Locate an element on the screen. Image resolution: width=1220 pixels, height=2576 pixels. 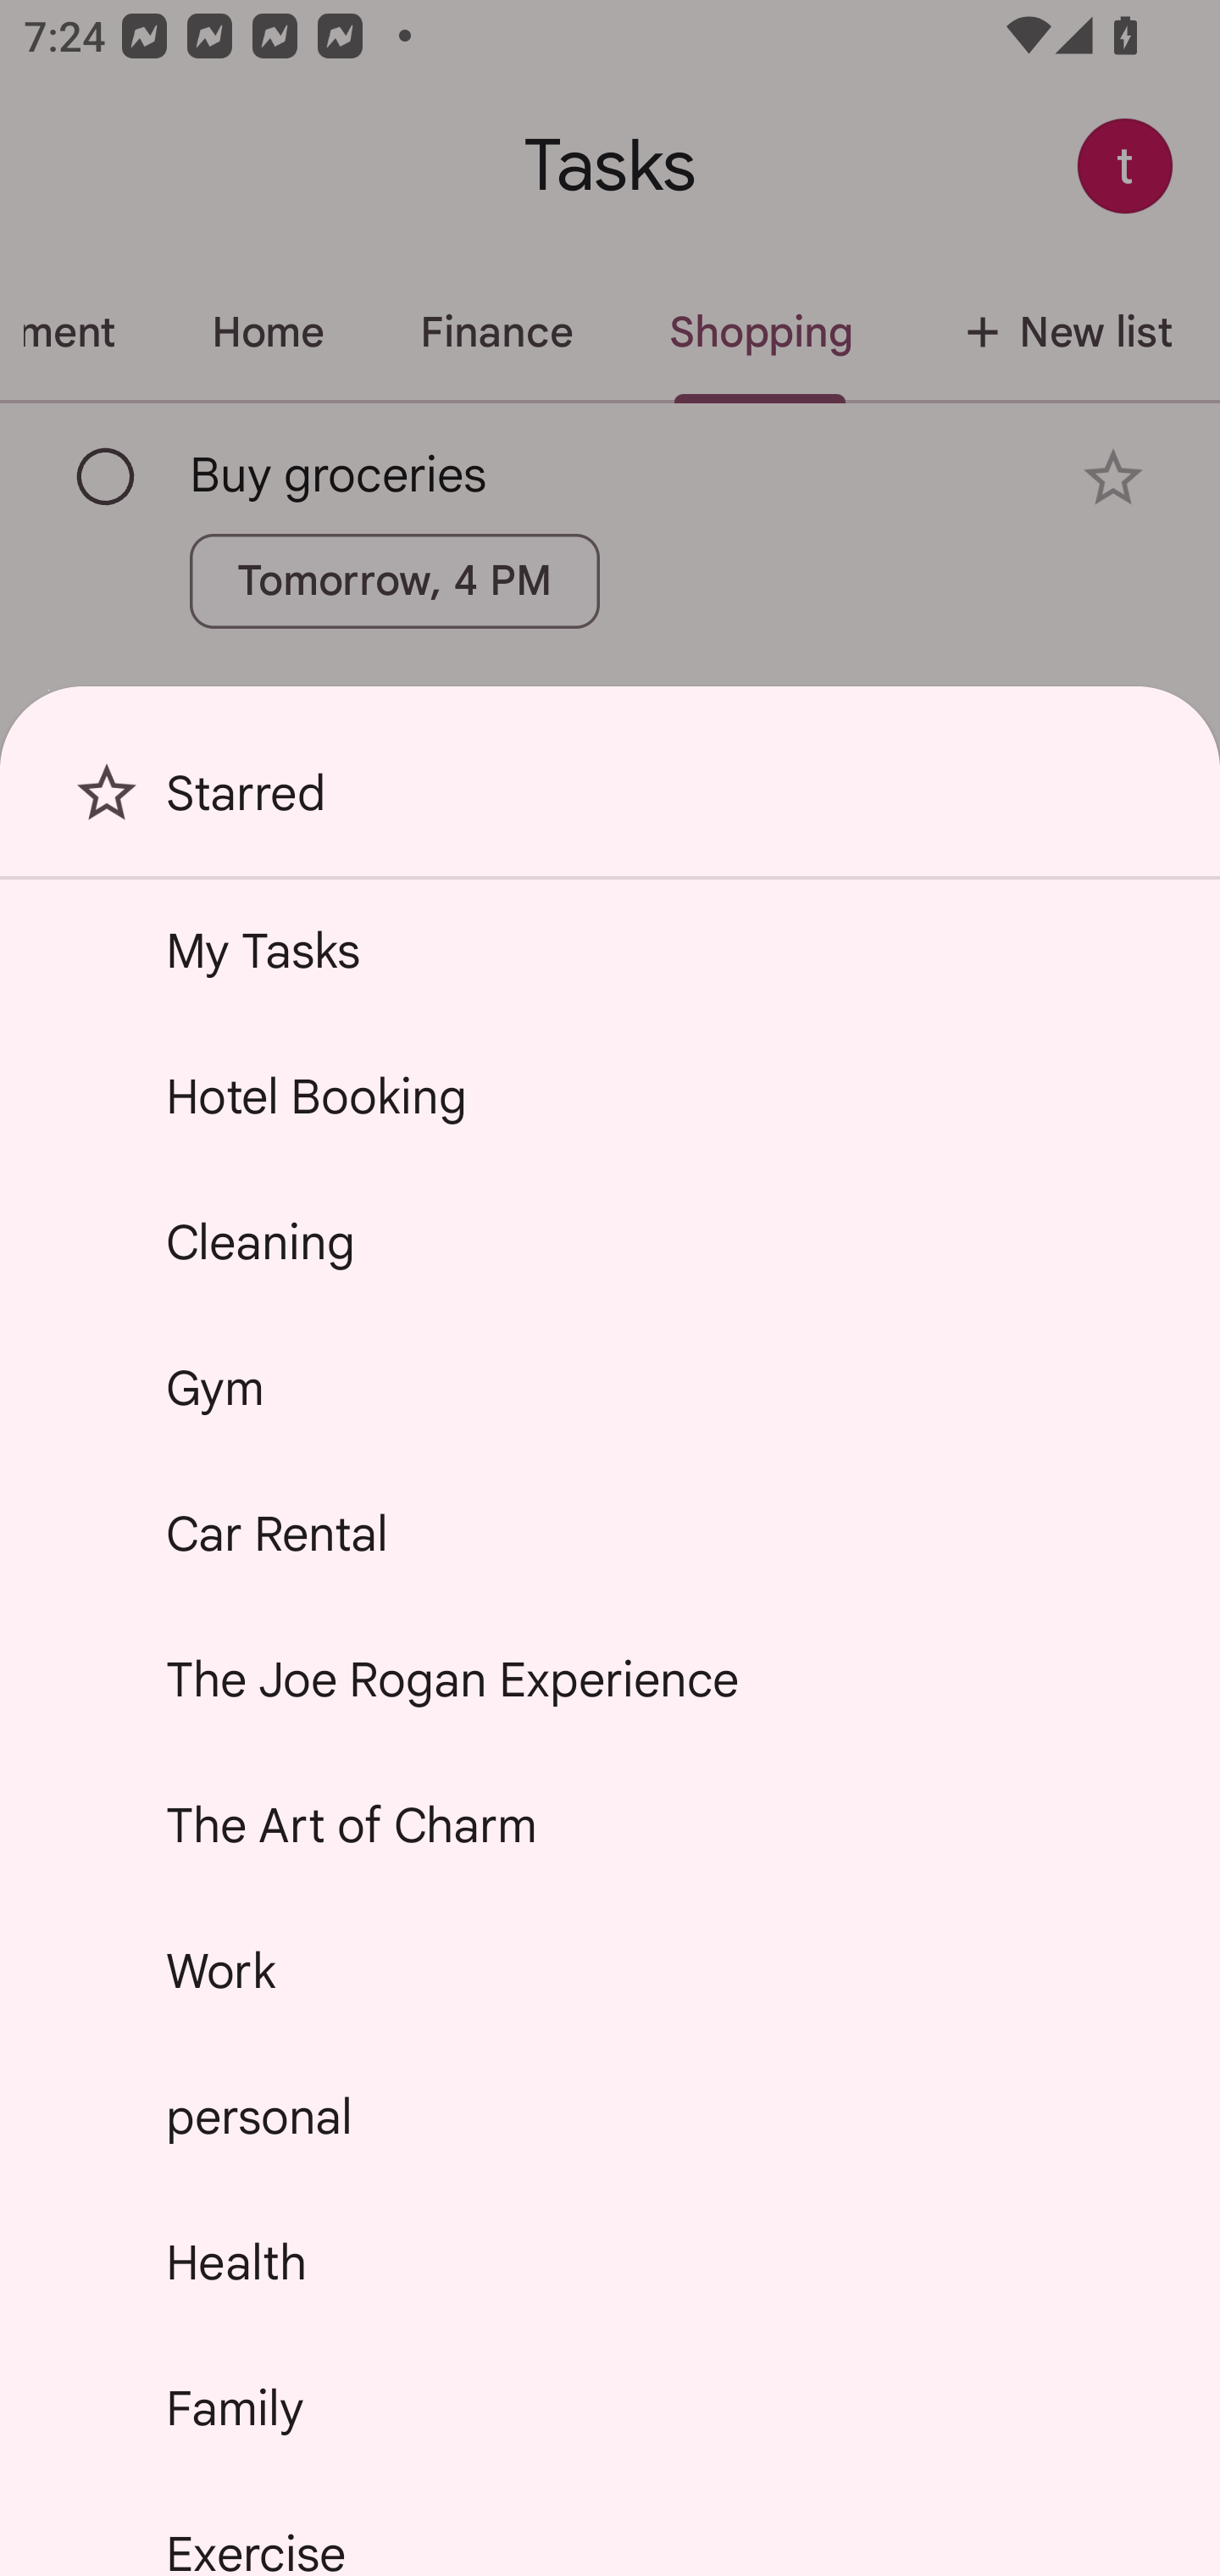
Starred is located at coordinates (610, 805).